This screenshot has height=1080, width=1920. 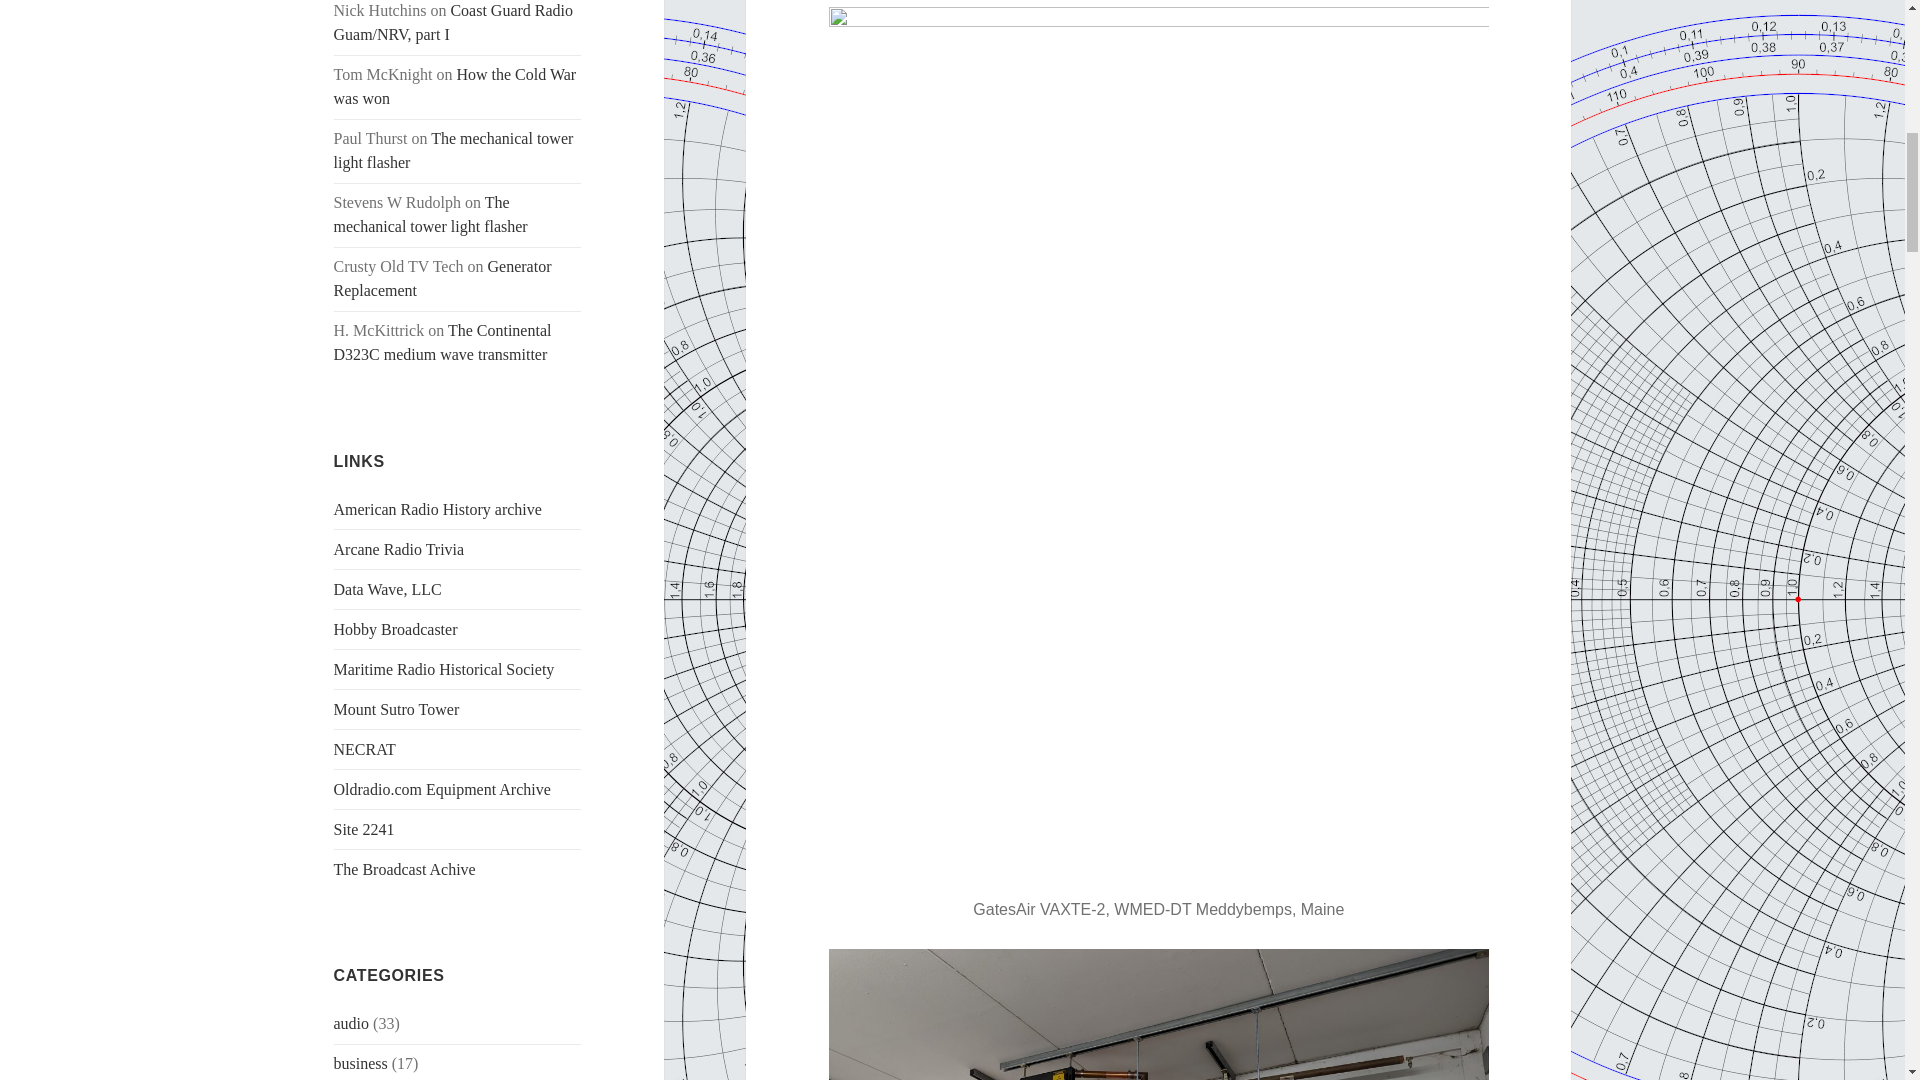 I want to click on audio, so click(x=352, y=1024).